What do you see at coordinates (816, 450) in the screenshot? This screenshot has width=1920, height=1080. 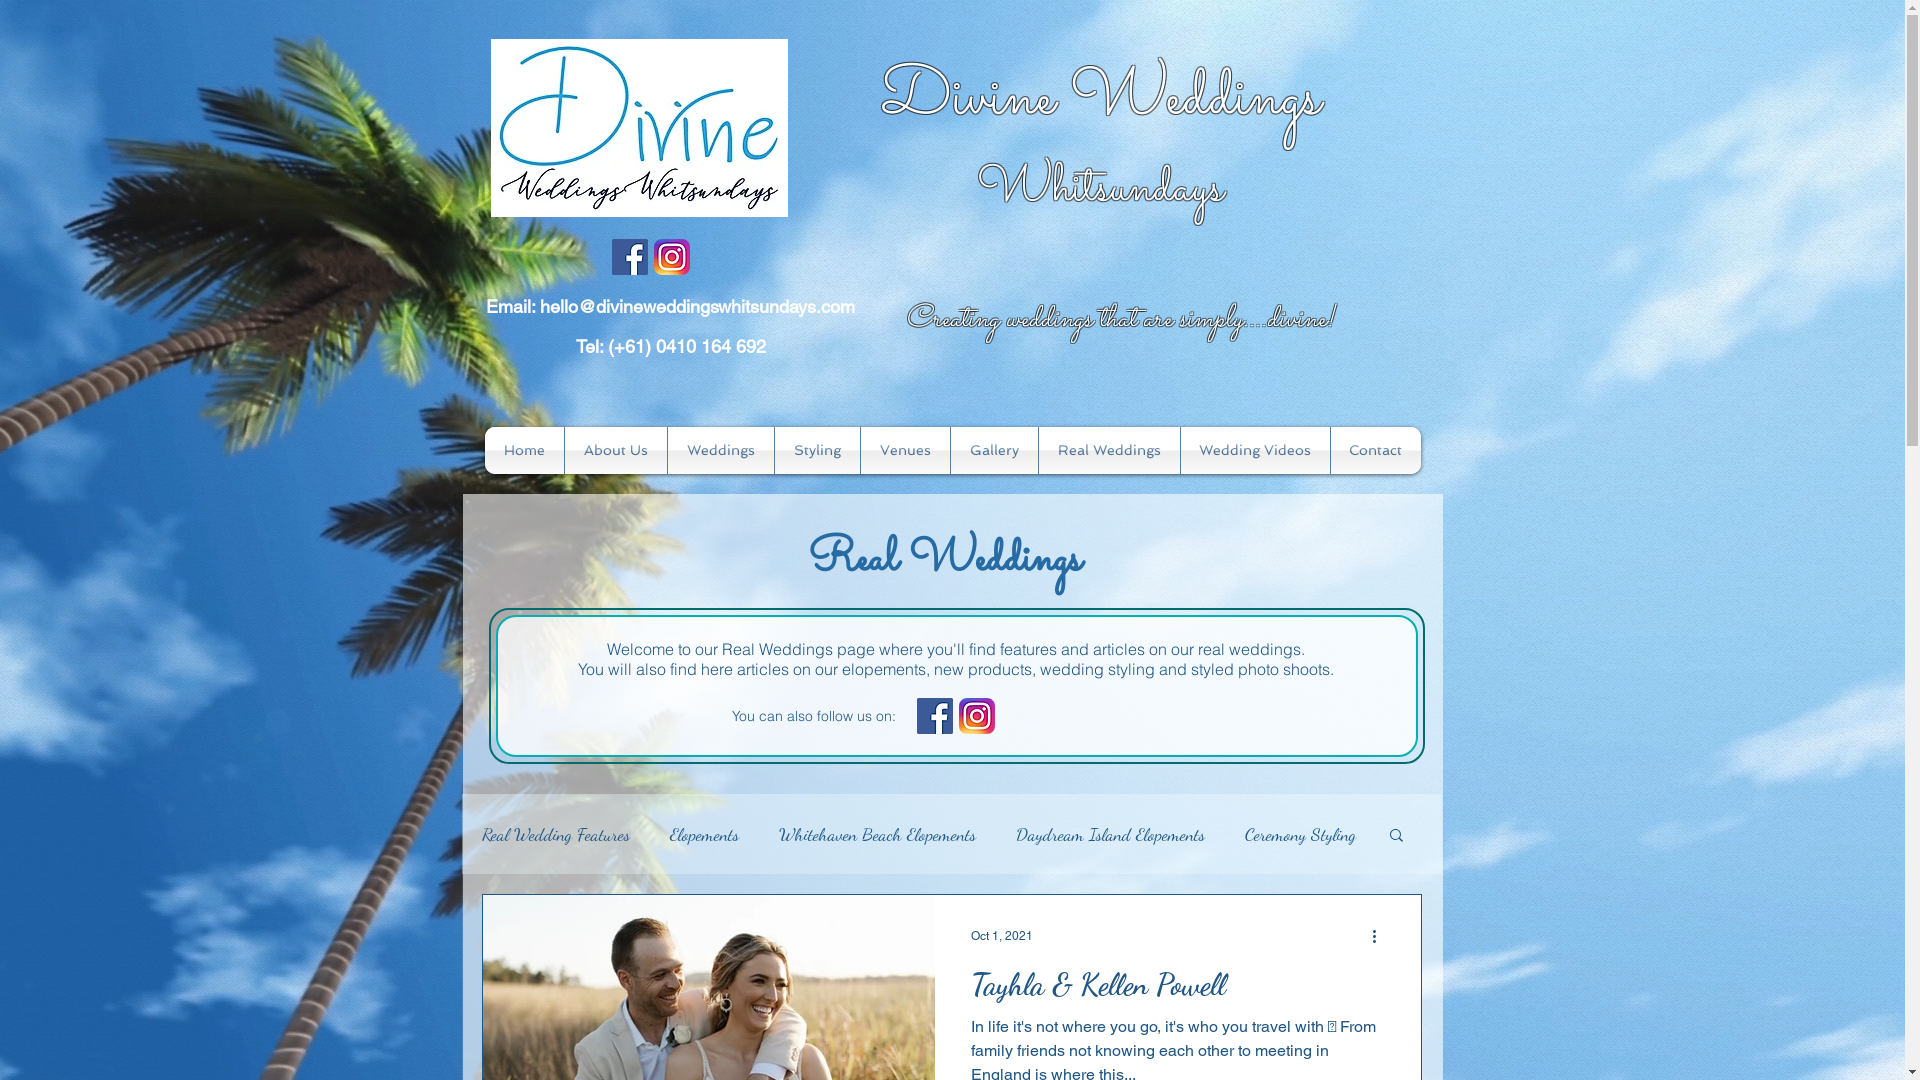 I see `Styling` at bounding box center [816, 450].